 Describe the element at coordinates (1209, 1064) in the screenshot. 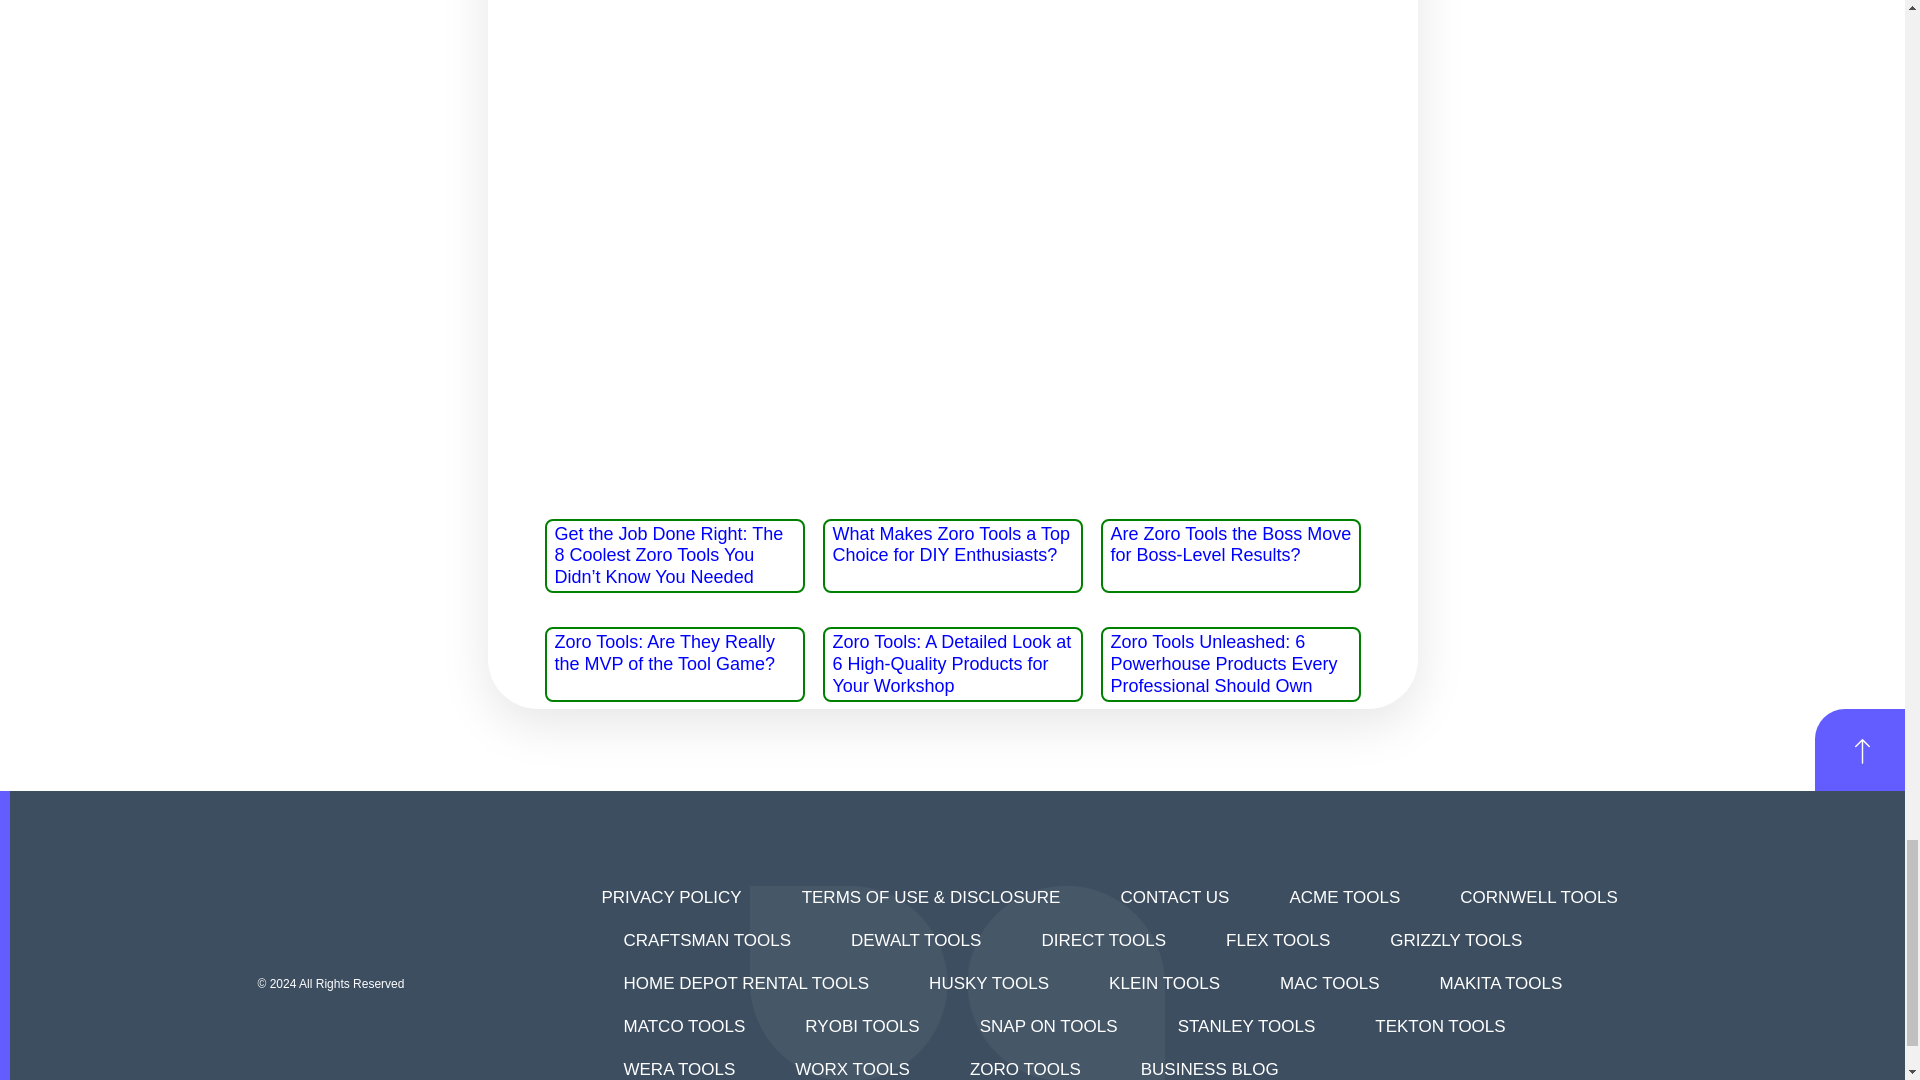

I see `BUSINESS BLOG` at that location.